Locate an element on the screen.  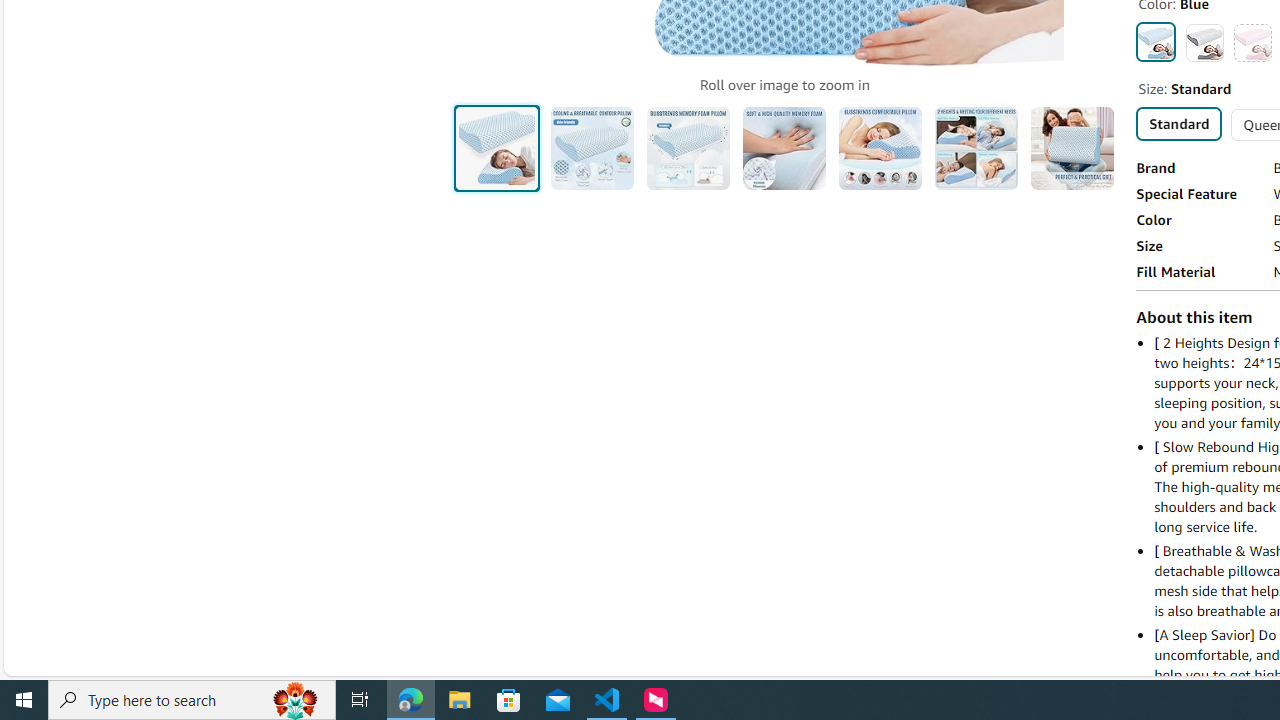
Pink is located at coordinates (1252, 42).